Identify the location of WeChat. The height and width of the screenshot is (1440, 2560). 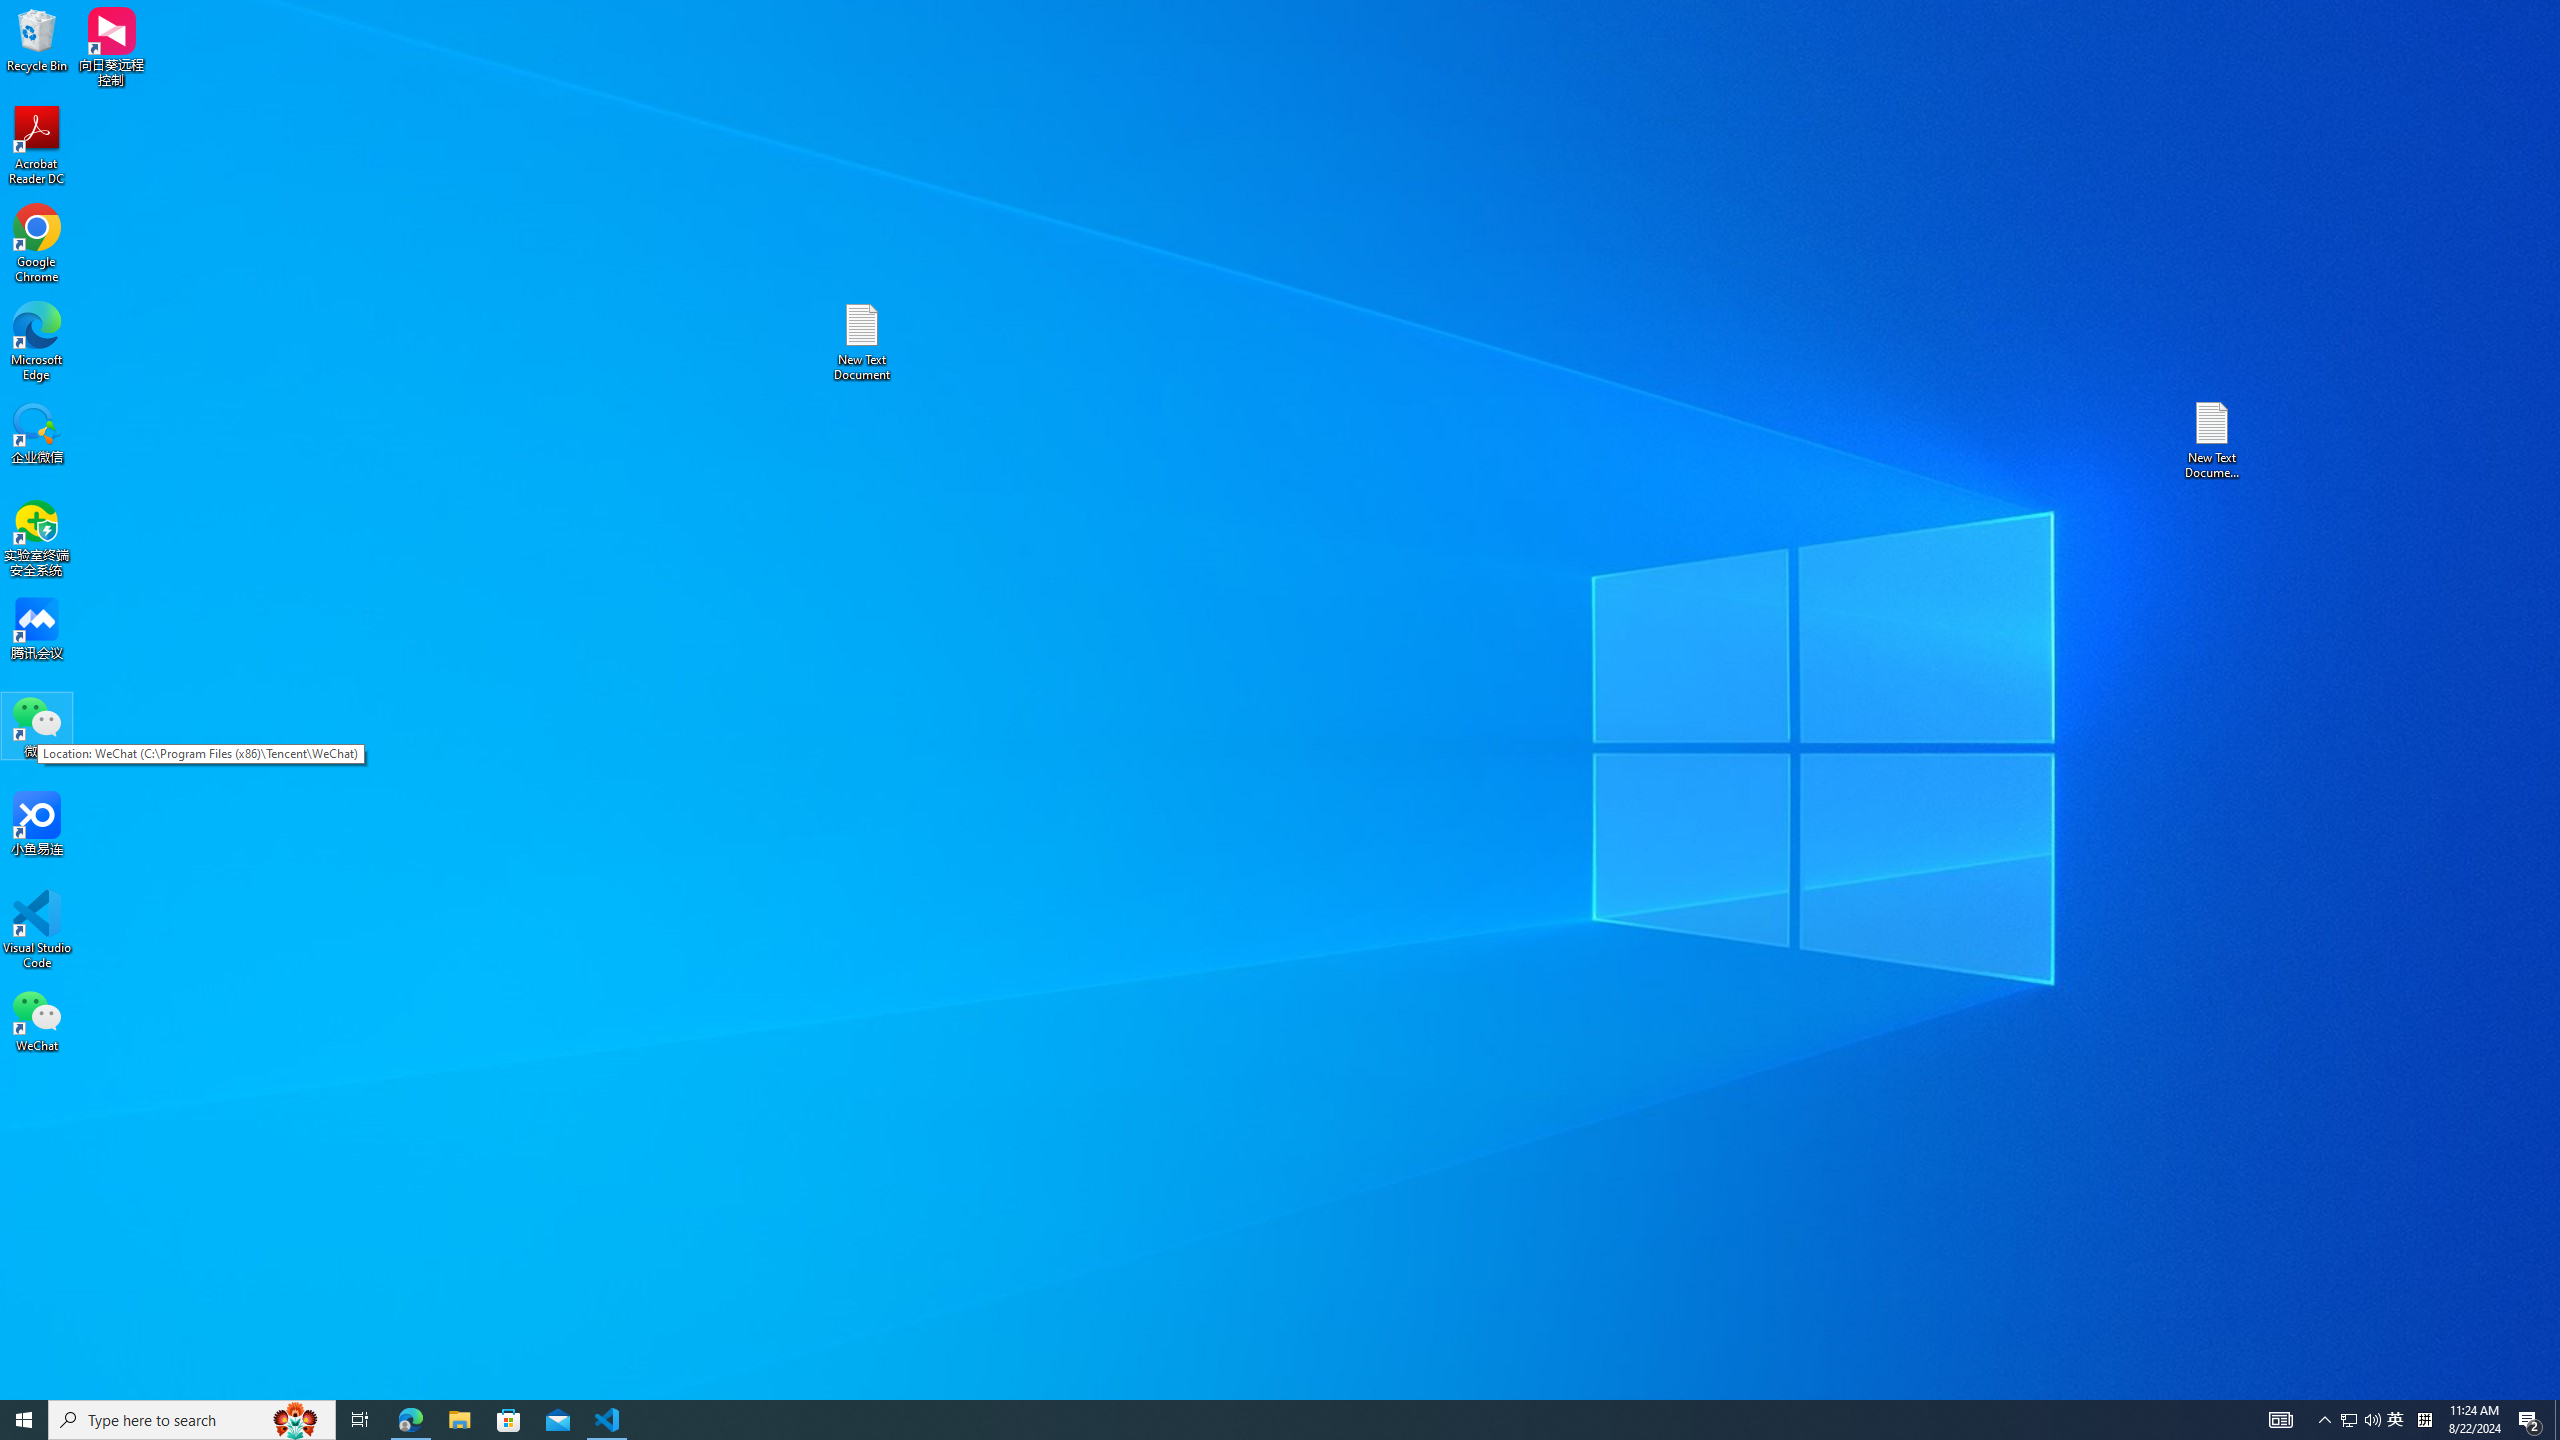
(37, 1020).